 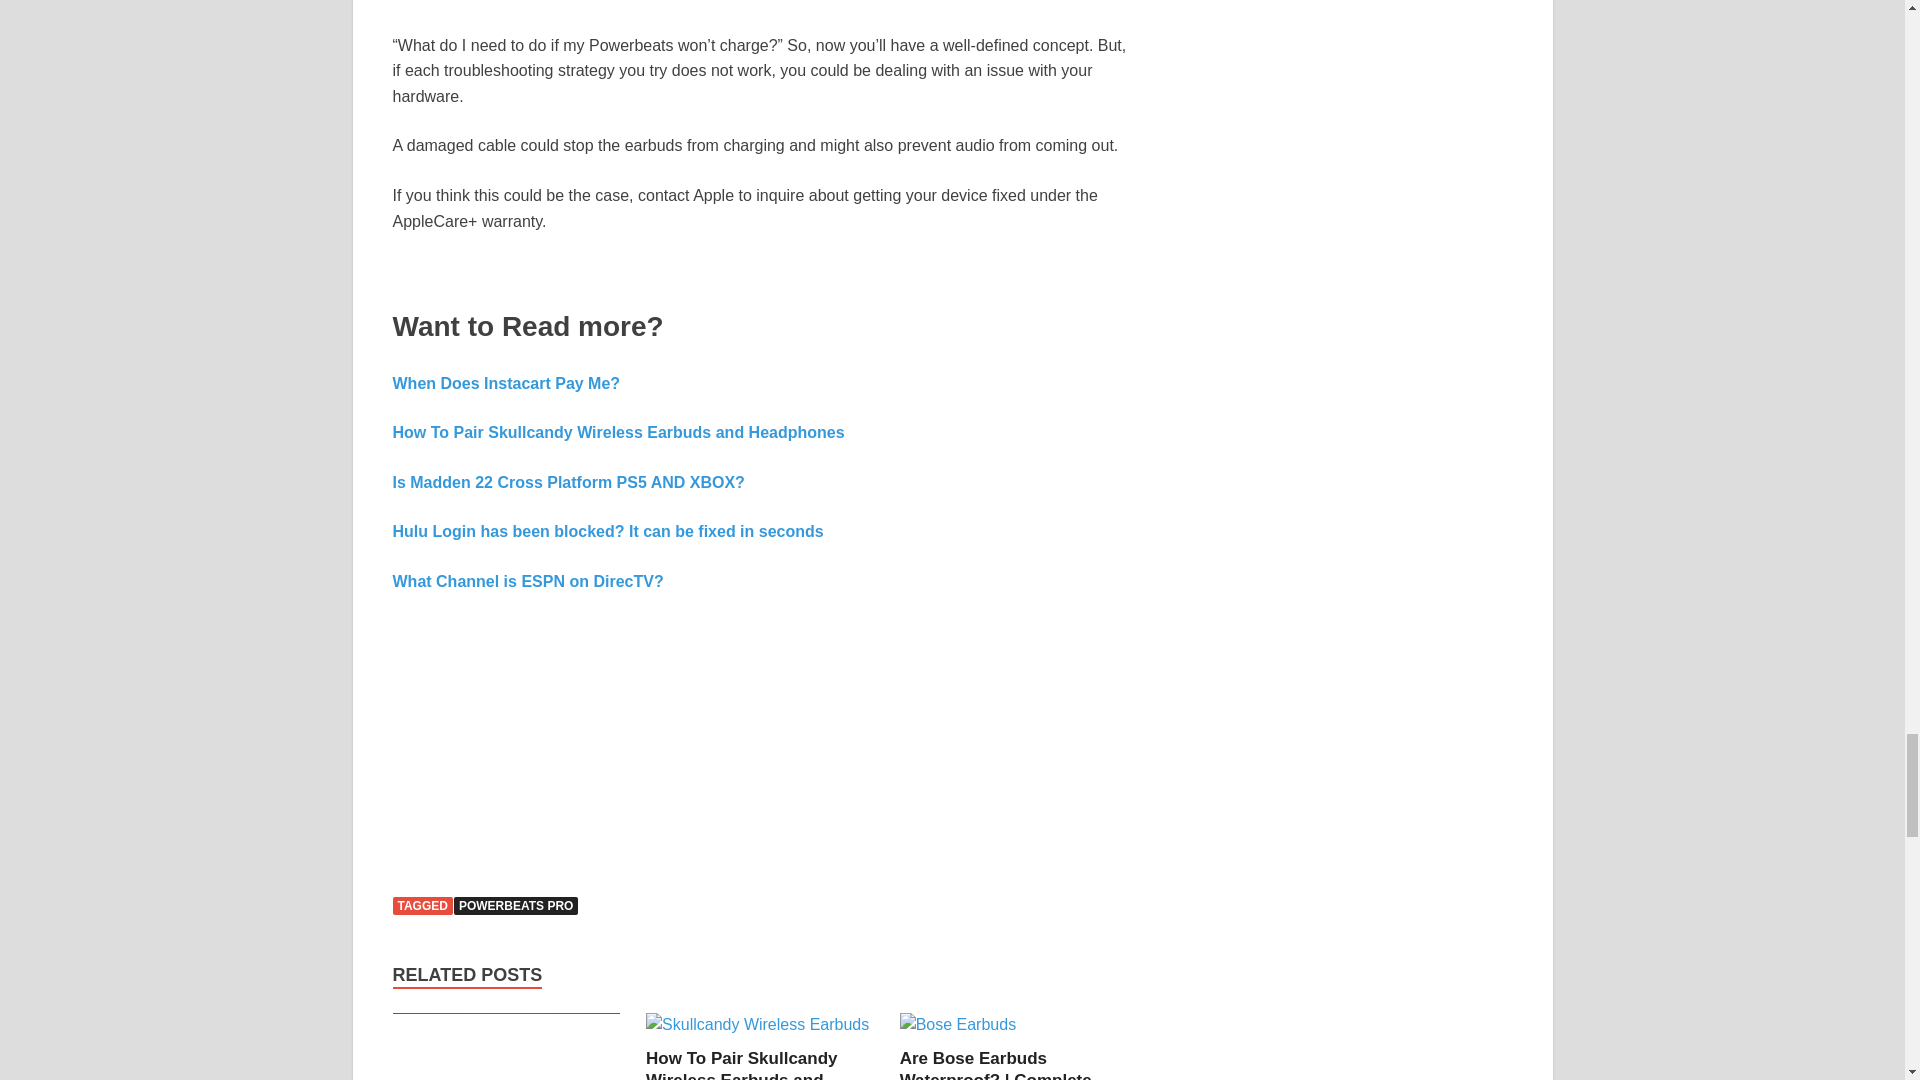 What do you see at coordinates (741, 1064) in the screenshot?
I see `How To Pair Skullcandy Wireless Earbuds and Headphones` at bounding box center [741, 1064].